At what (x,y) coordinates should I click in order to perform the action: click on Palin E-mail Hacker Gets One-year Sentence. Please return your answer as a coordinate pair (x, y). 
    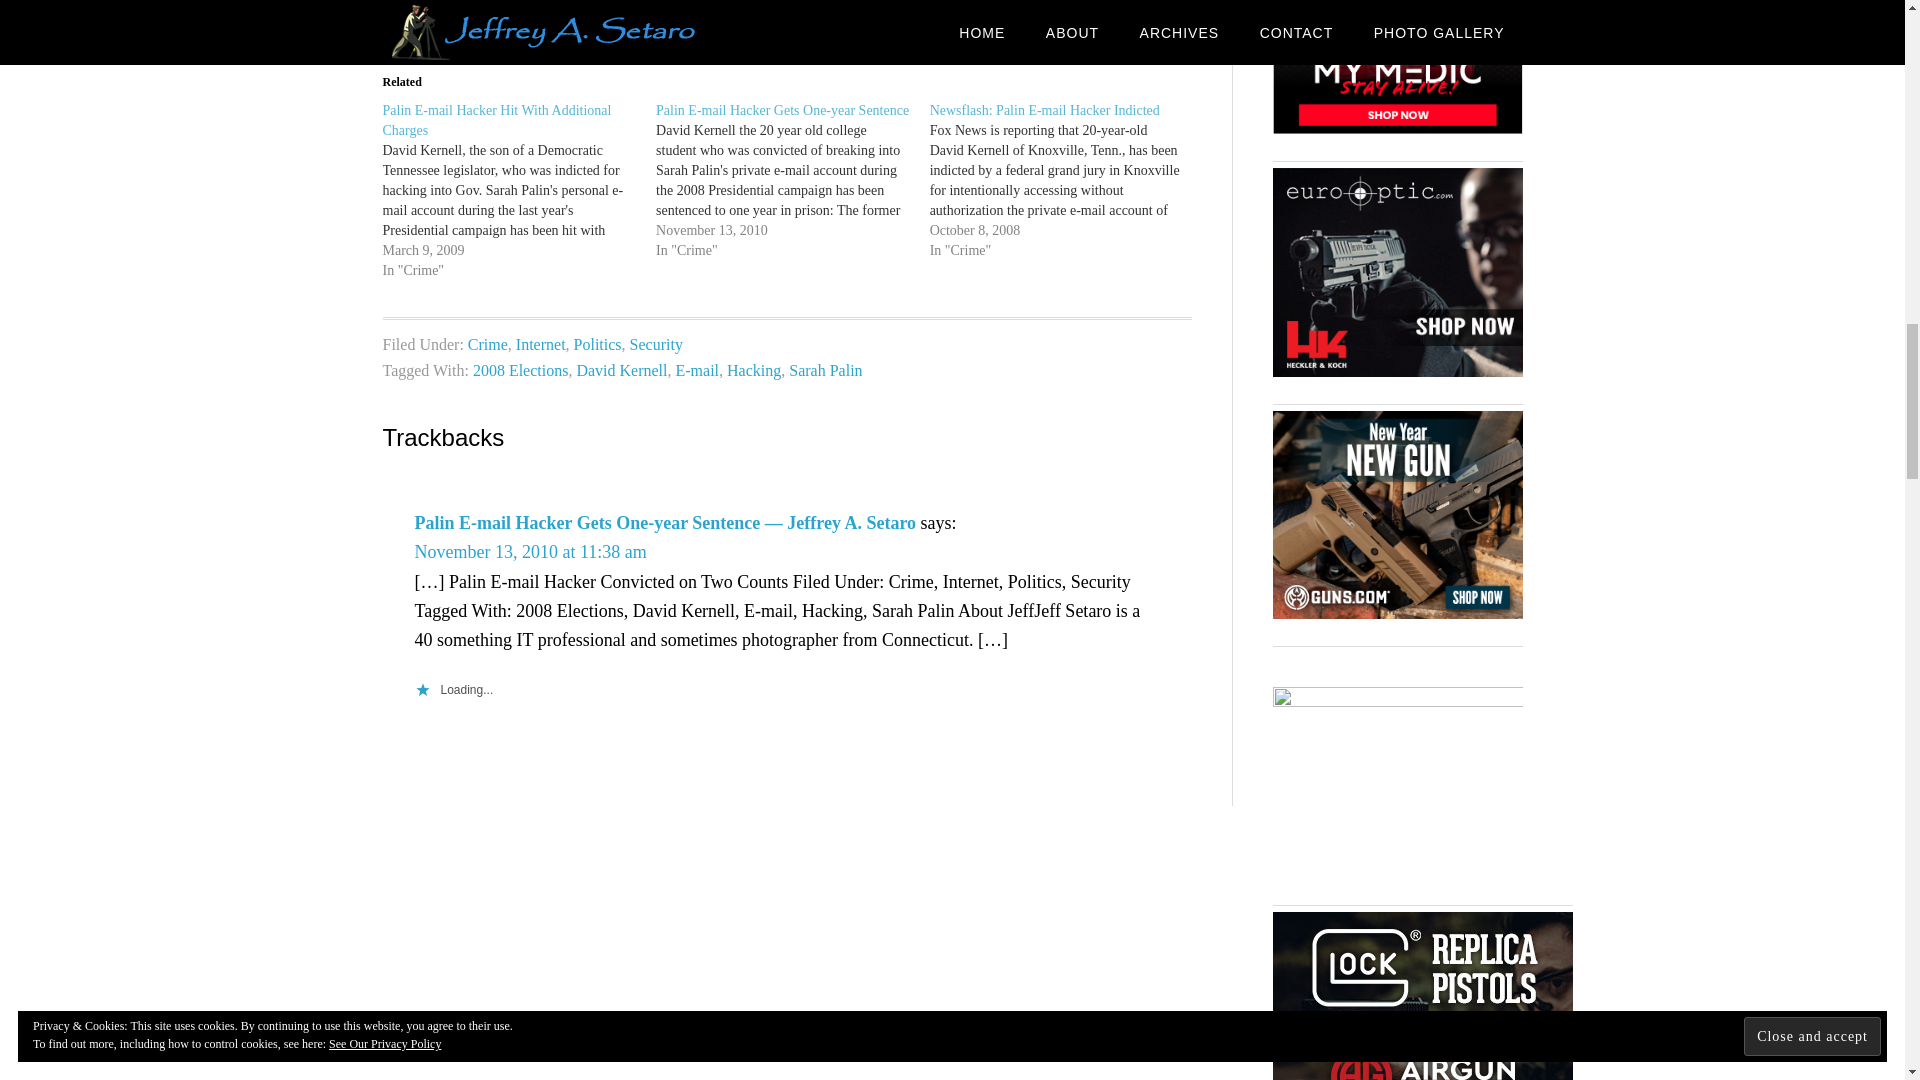
    Looking at the image, I should click on (782, 110).